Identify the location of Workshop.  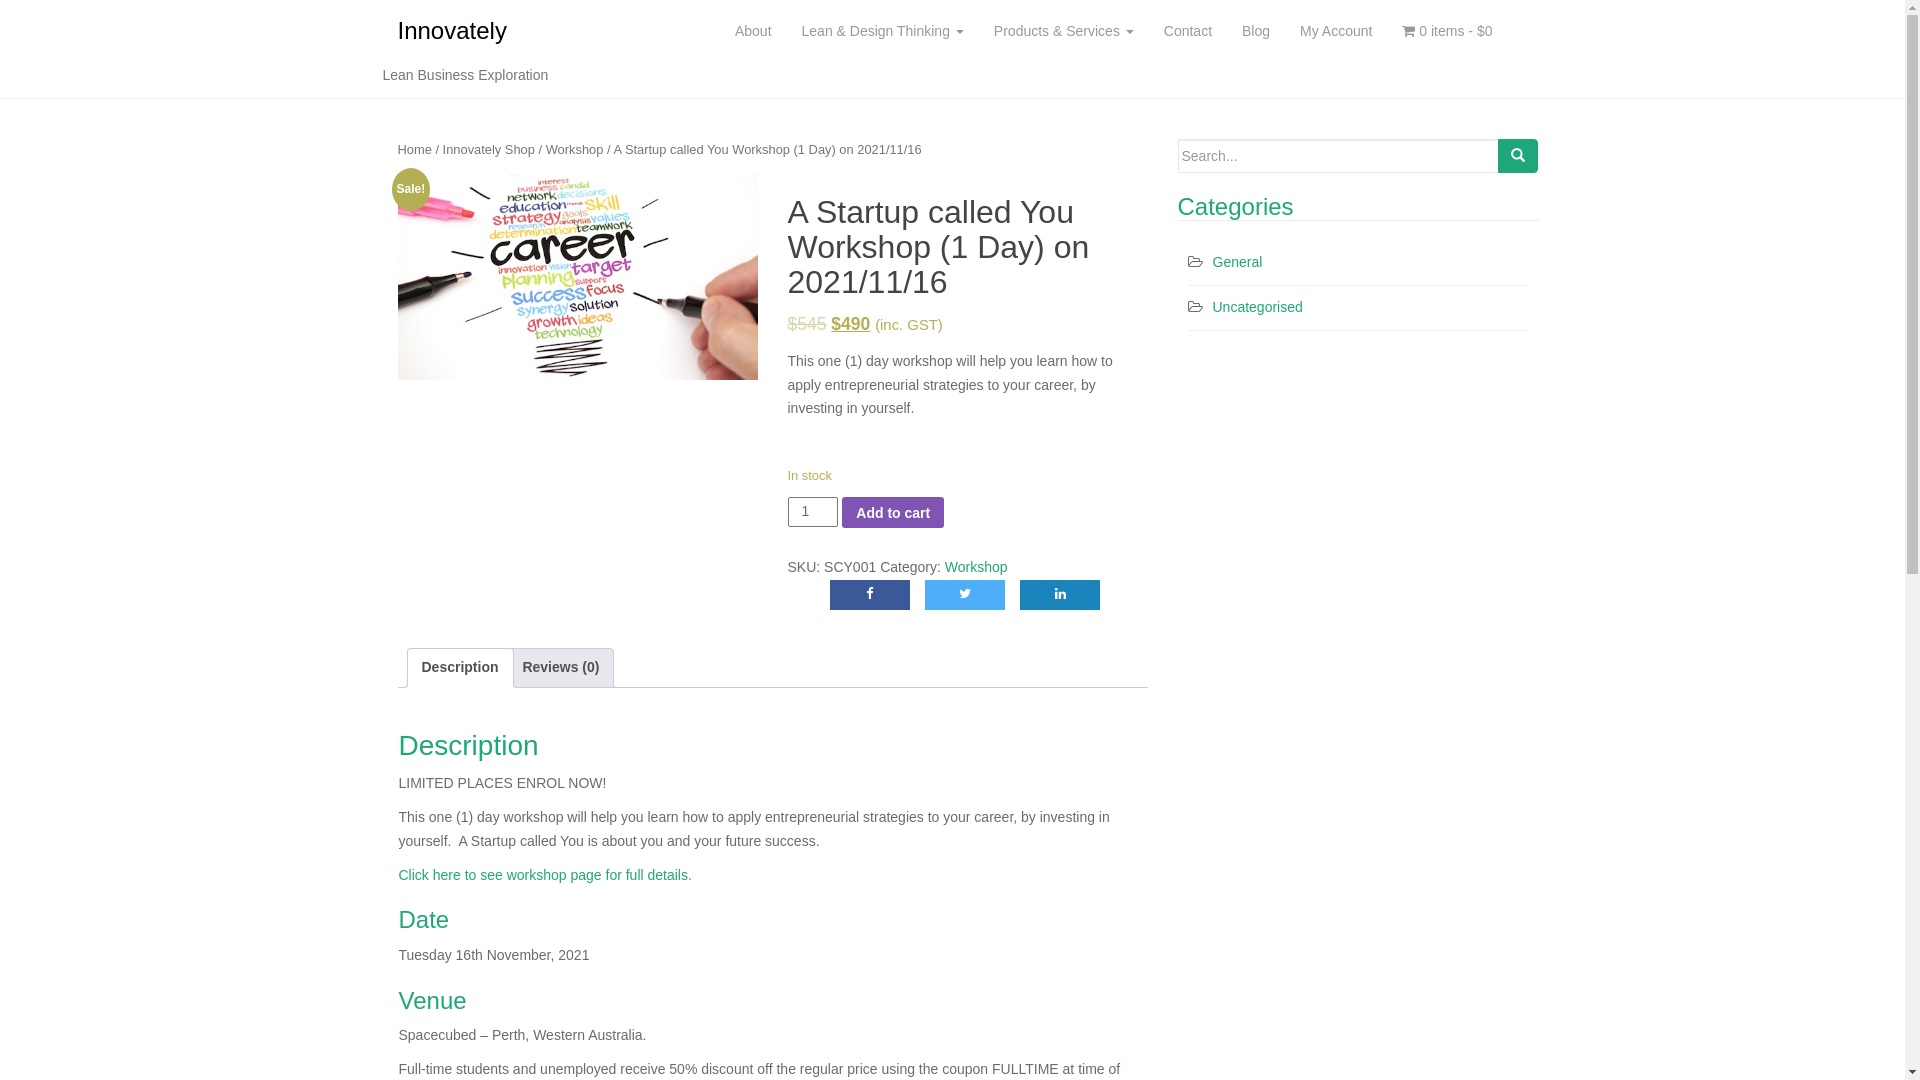
(976, 567).